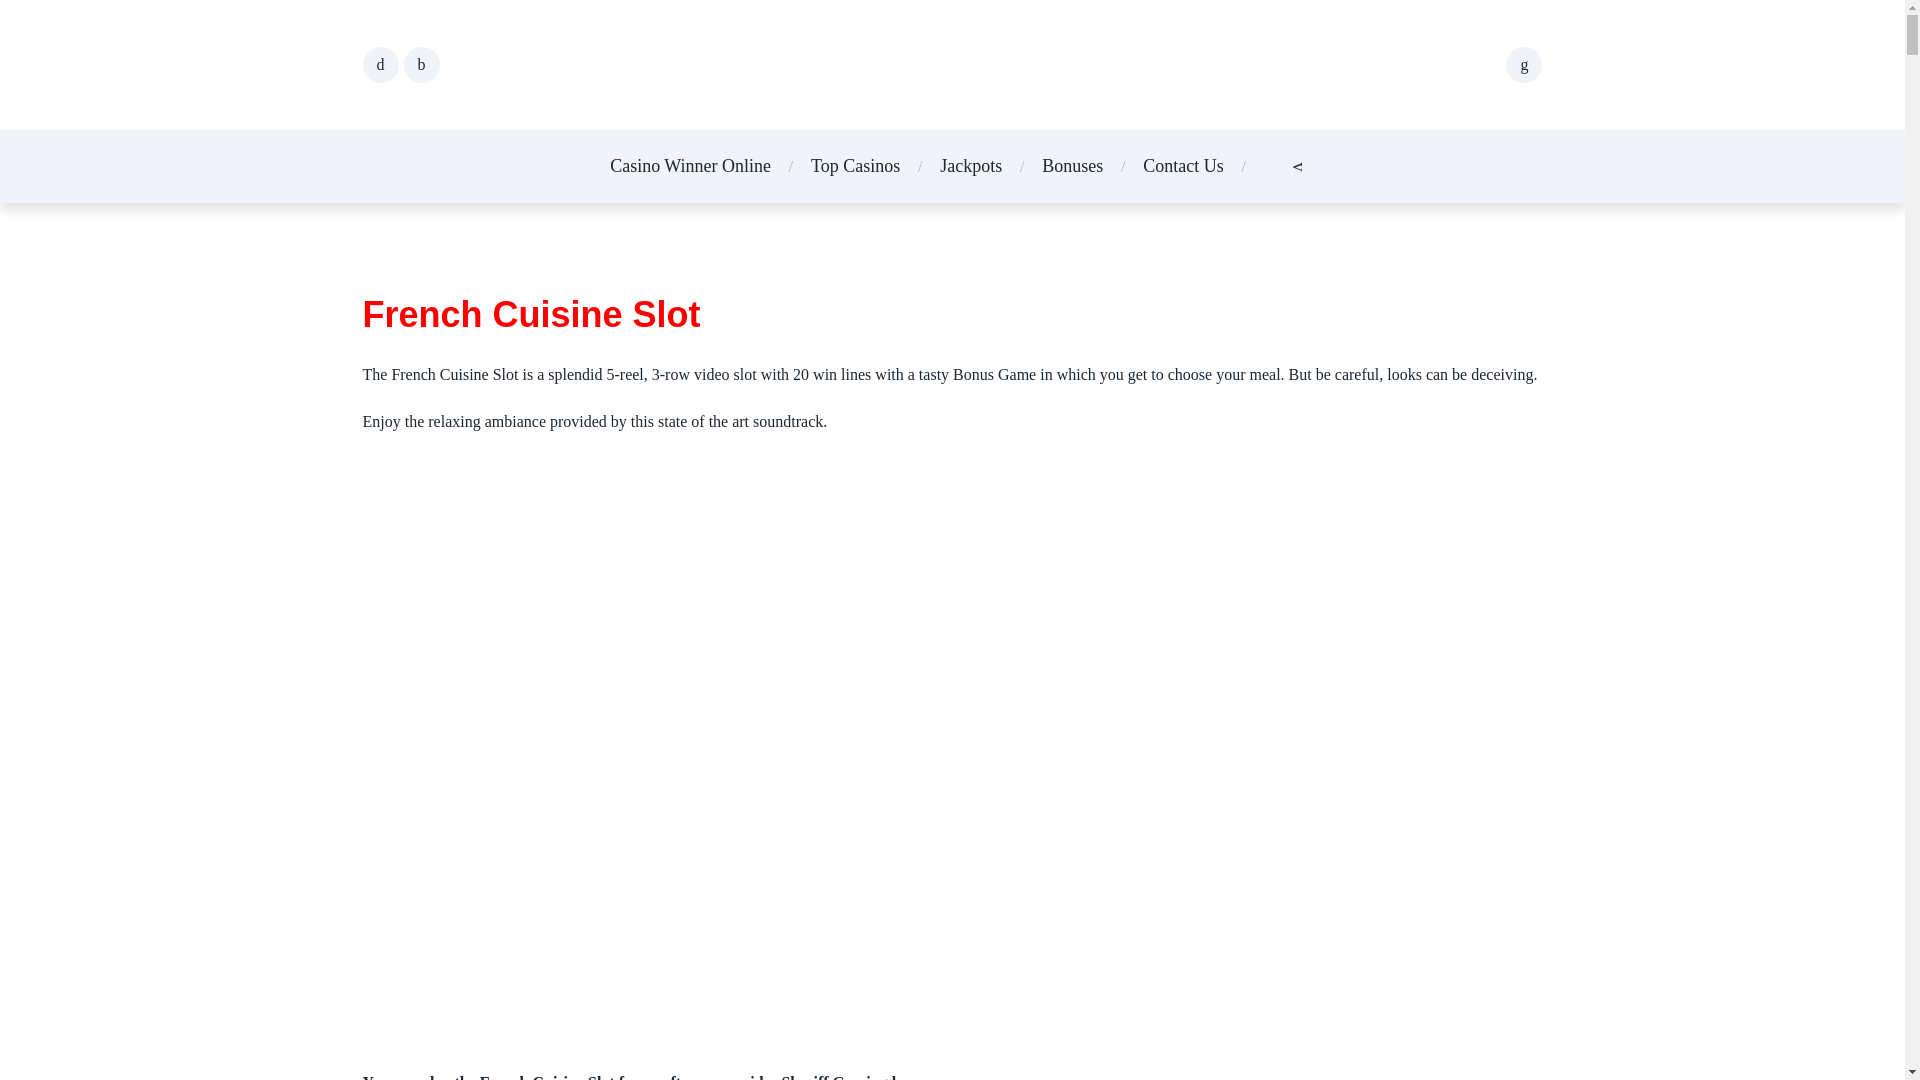 This screenshot has height=1080, width=1920. What do you see at coordinates (1072, 132) in the screenshot?
I see `Bonuses` at bounding box center [1072, 132].